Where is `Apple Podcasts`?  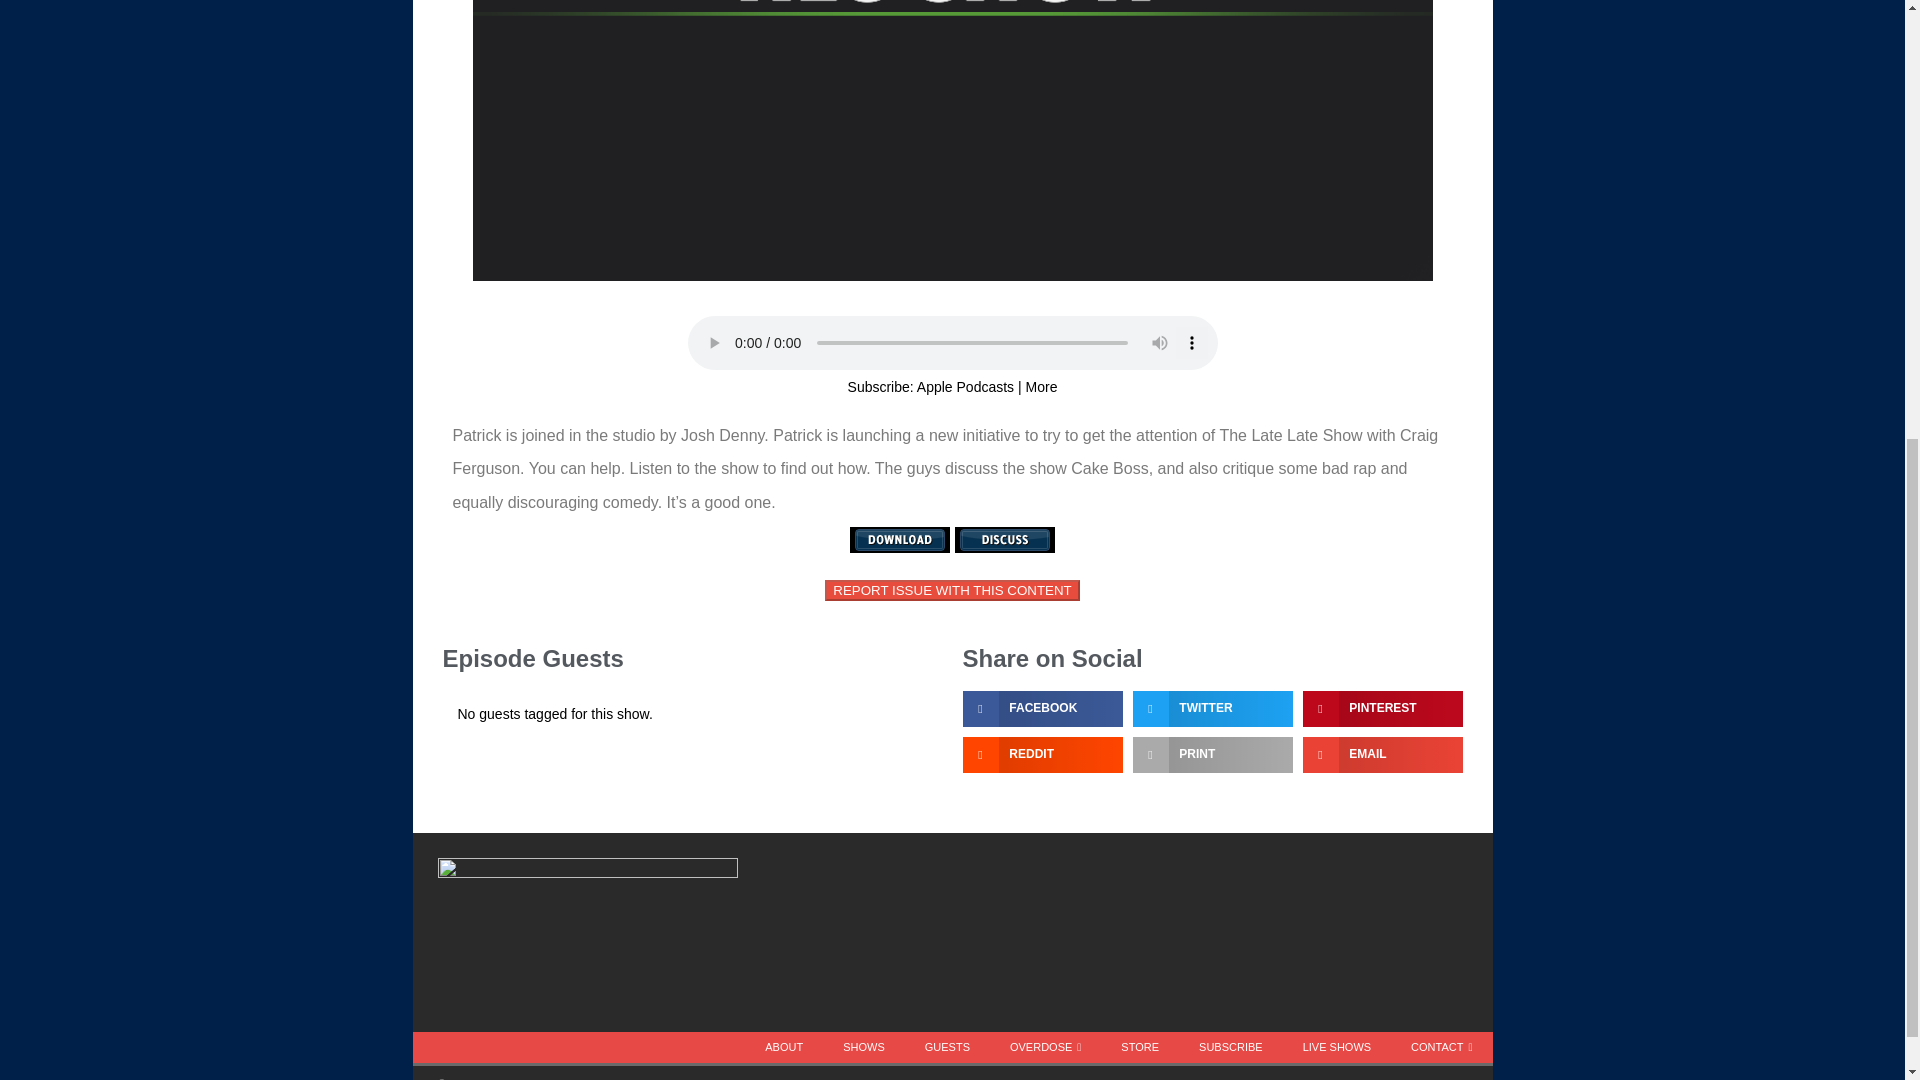 Apple Podcasts is located at coordinates (965, 387).